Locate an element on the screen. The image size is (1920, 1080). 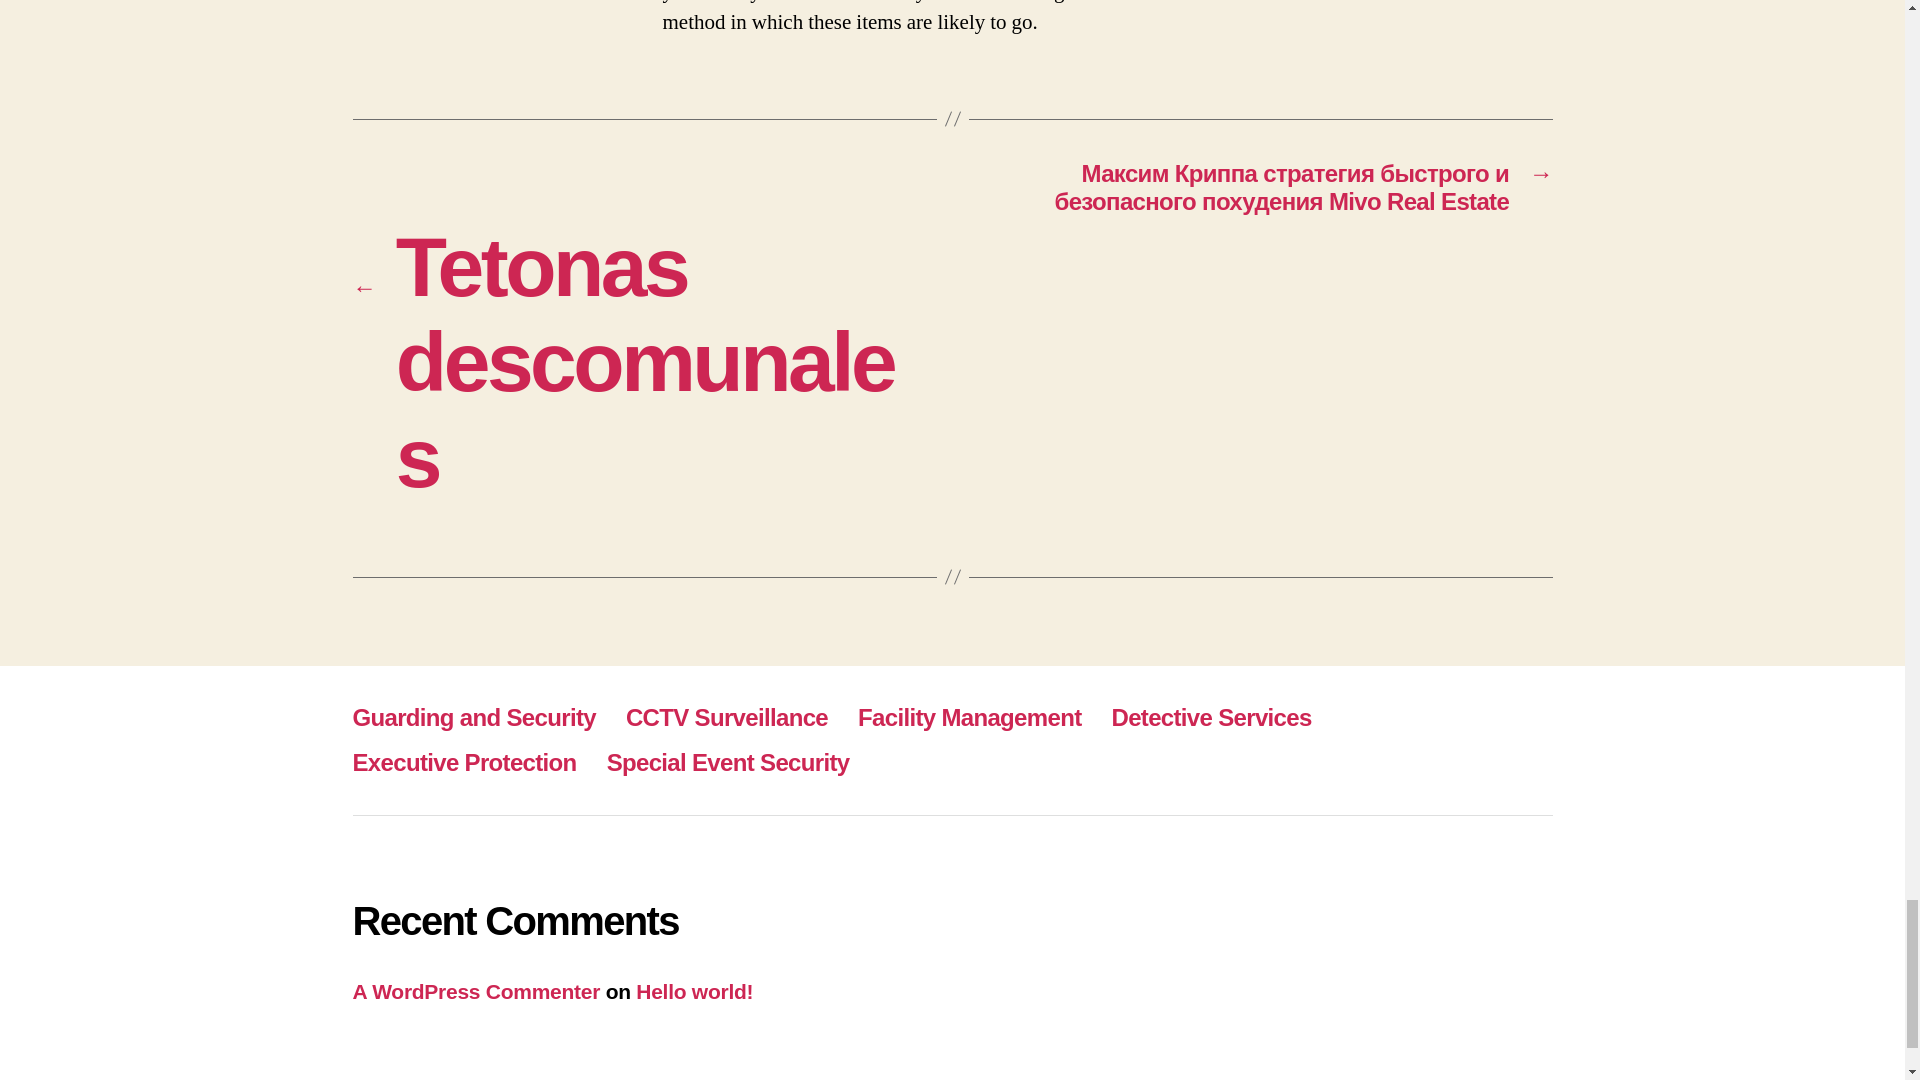
Executive Protection is located at coordinates (464, 762).